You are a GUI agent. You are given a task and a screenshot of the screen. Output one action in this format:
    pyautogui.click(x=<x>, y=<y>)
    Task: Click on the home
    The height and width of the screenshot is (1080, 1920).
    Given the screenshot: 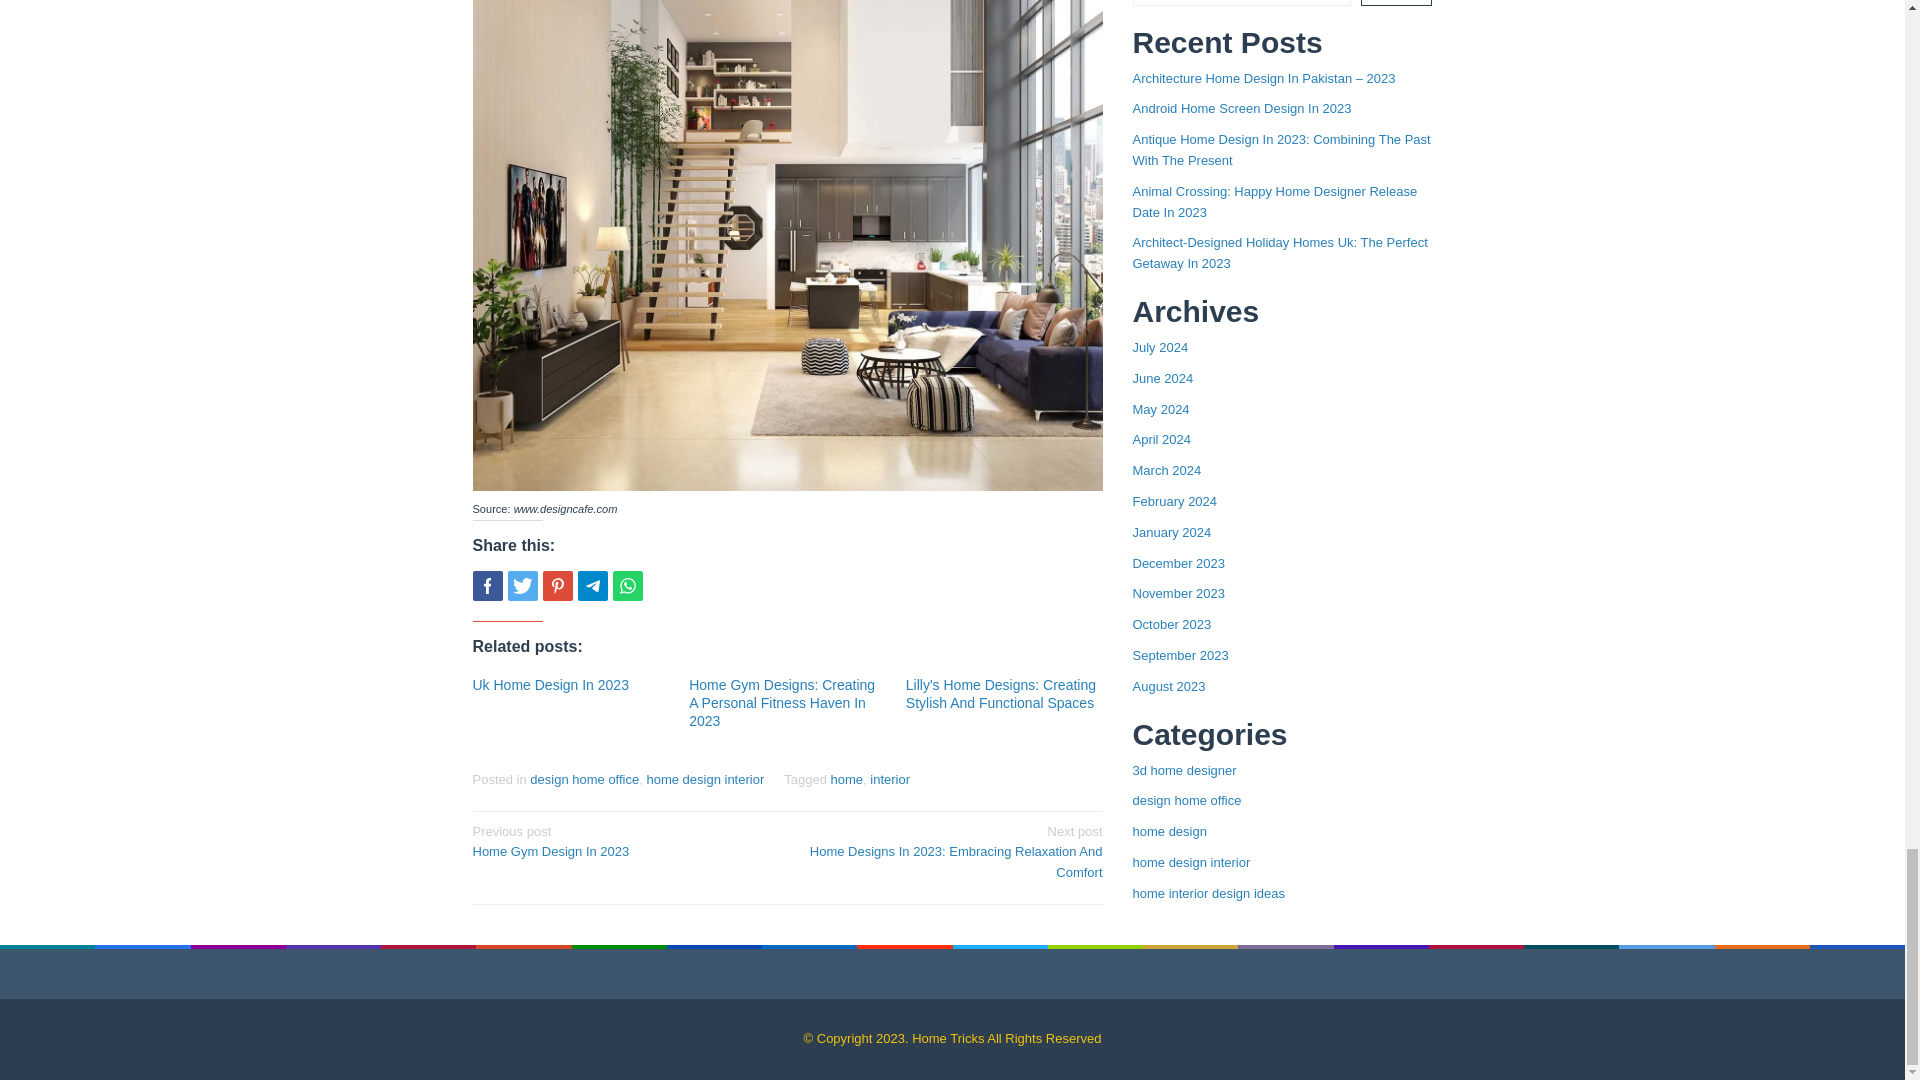 What is the action you would take?
    pyautogui.click(x=848, y=780)
    